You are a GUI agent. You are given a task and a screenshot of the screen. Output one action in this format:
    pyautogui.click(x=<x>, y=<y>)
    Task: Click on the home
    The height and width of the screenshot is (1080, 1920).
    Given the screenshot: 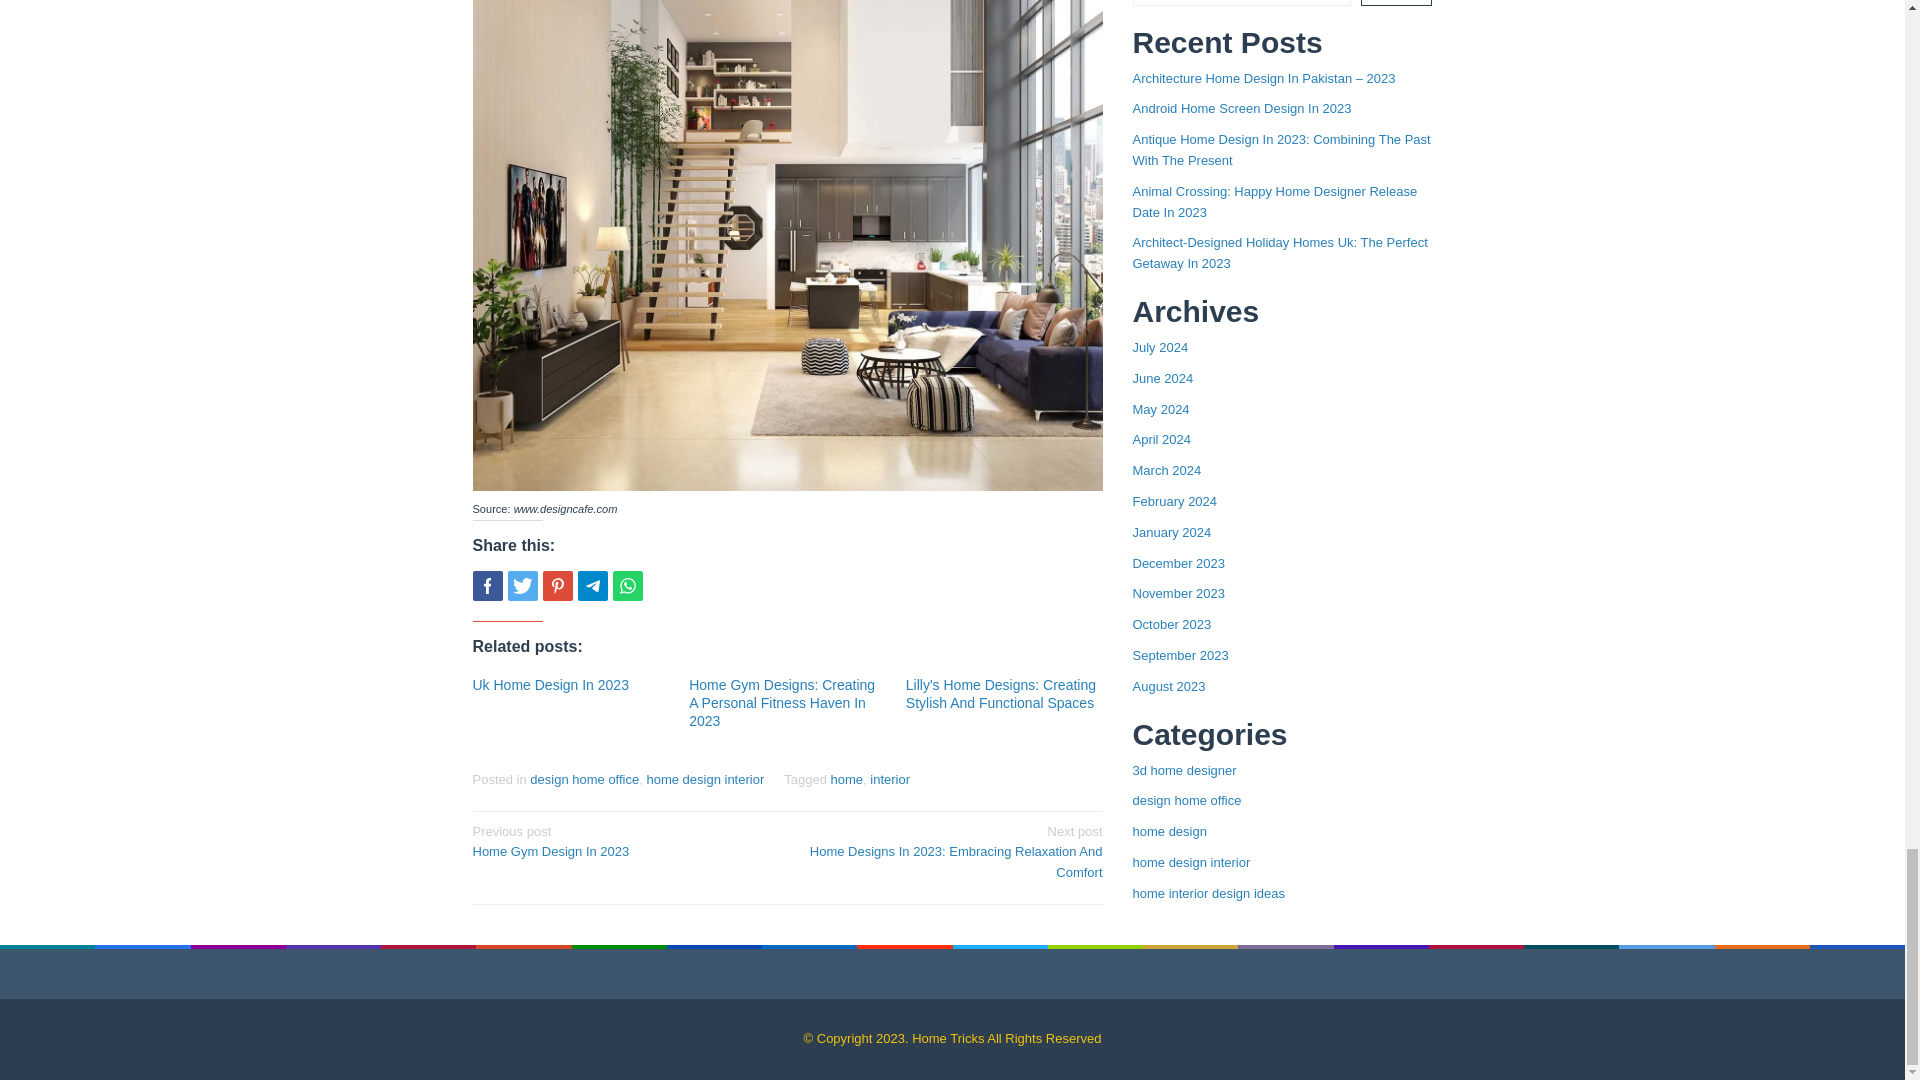 What is the action you would take?
    pyautogui.click(x=848, y=780)
    